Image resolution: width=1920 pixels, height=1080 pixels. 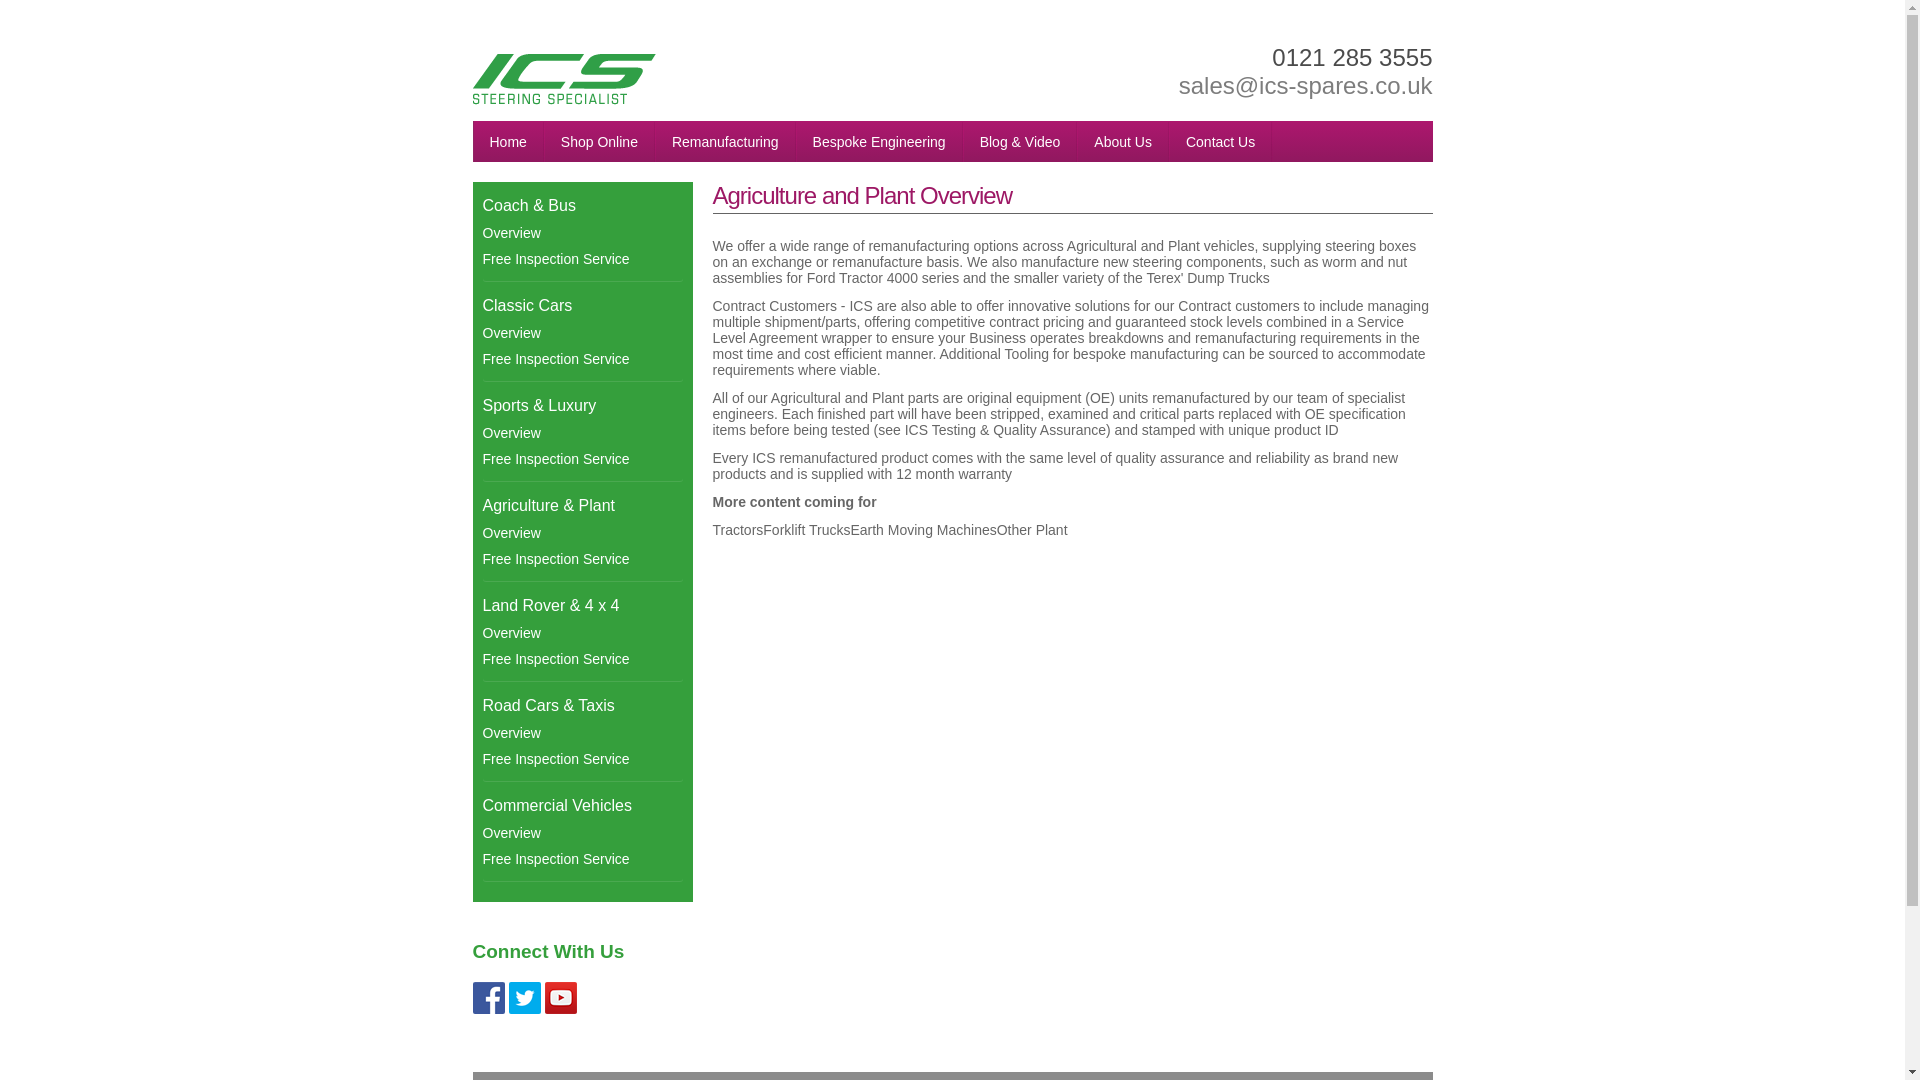 What do you see at coordinates (508, 142) in the screenshot?
I see `Home` at bounding box center [508, 142].